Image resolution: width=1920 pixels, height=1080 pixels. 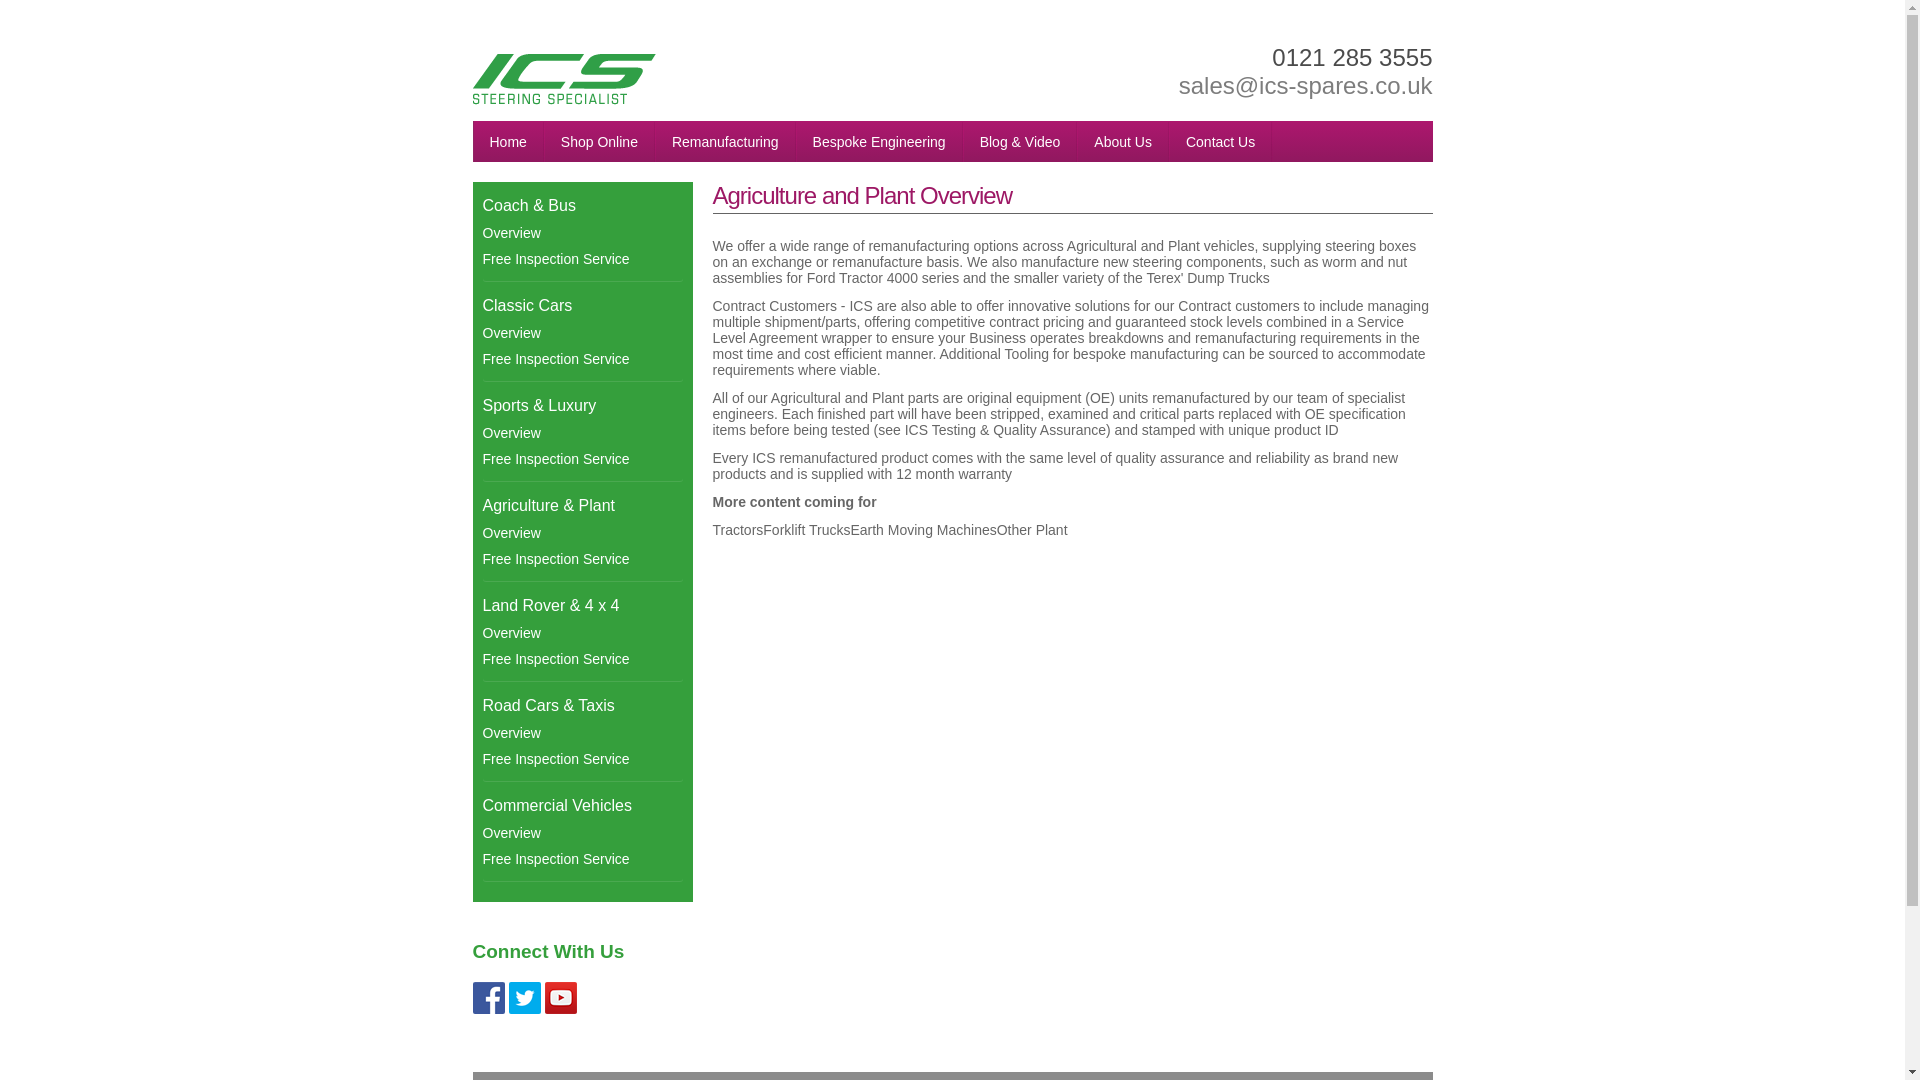 What do you see at coordinates (508, 142) in the screenshot?
I see `Home` at bounding box center [508, 142].